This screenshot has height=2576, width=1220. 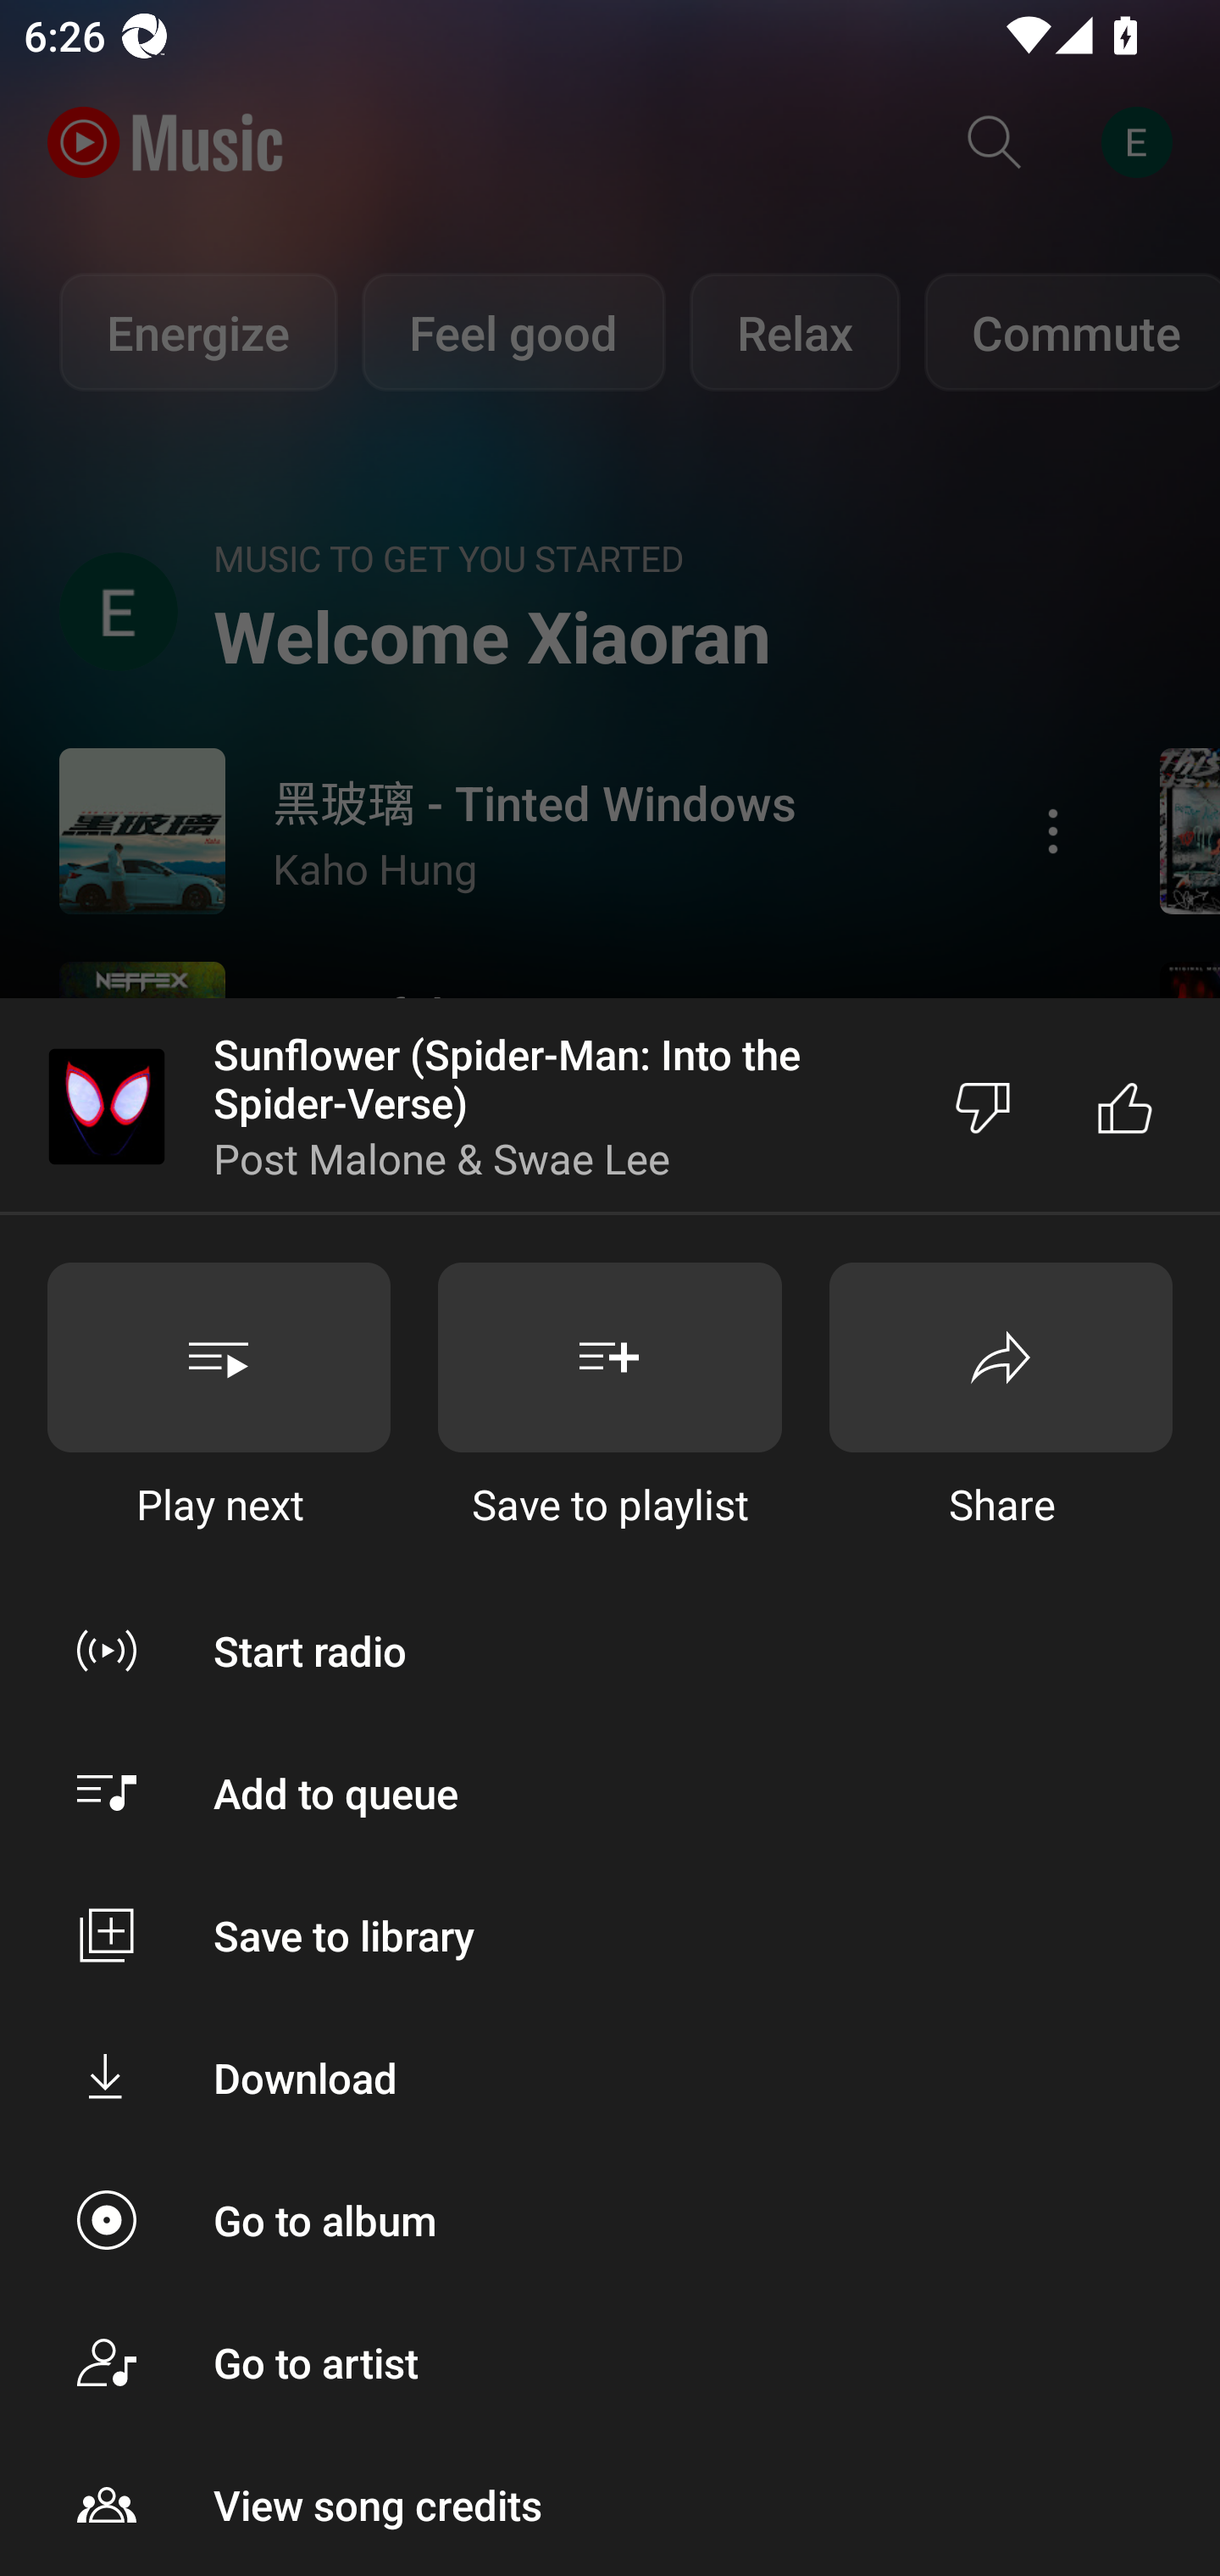 What do you see at coordinates (610, 2505) in the screenshot?
I see `View song credits` at bounding box center [610, 2505].